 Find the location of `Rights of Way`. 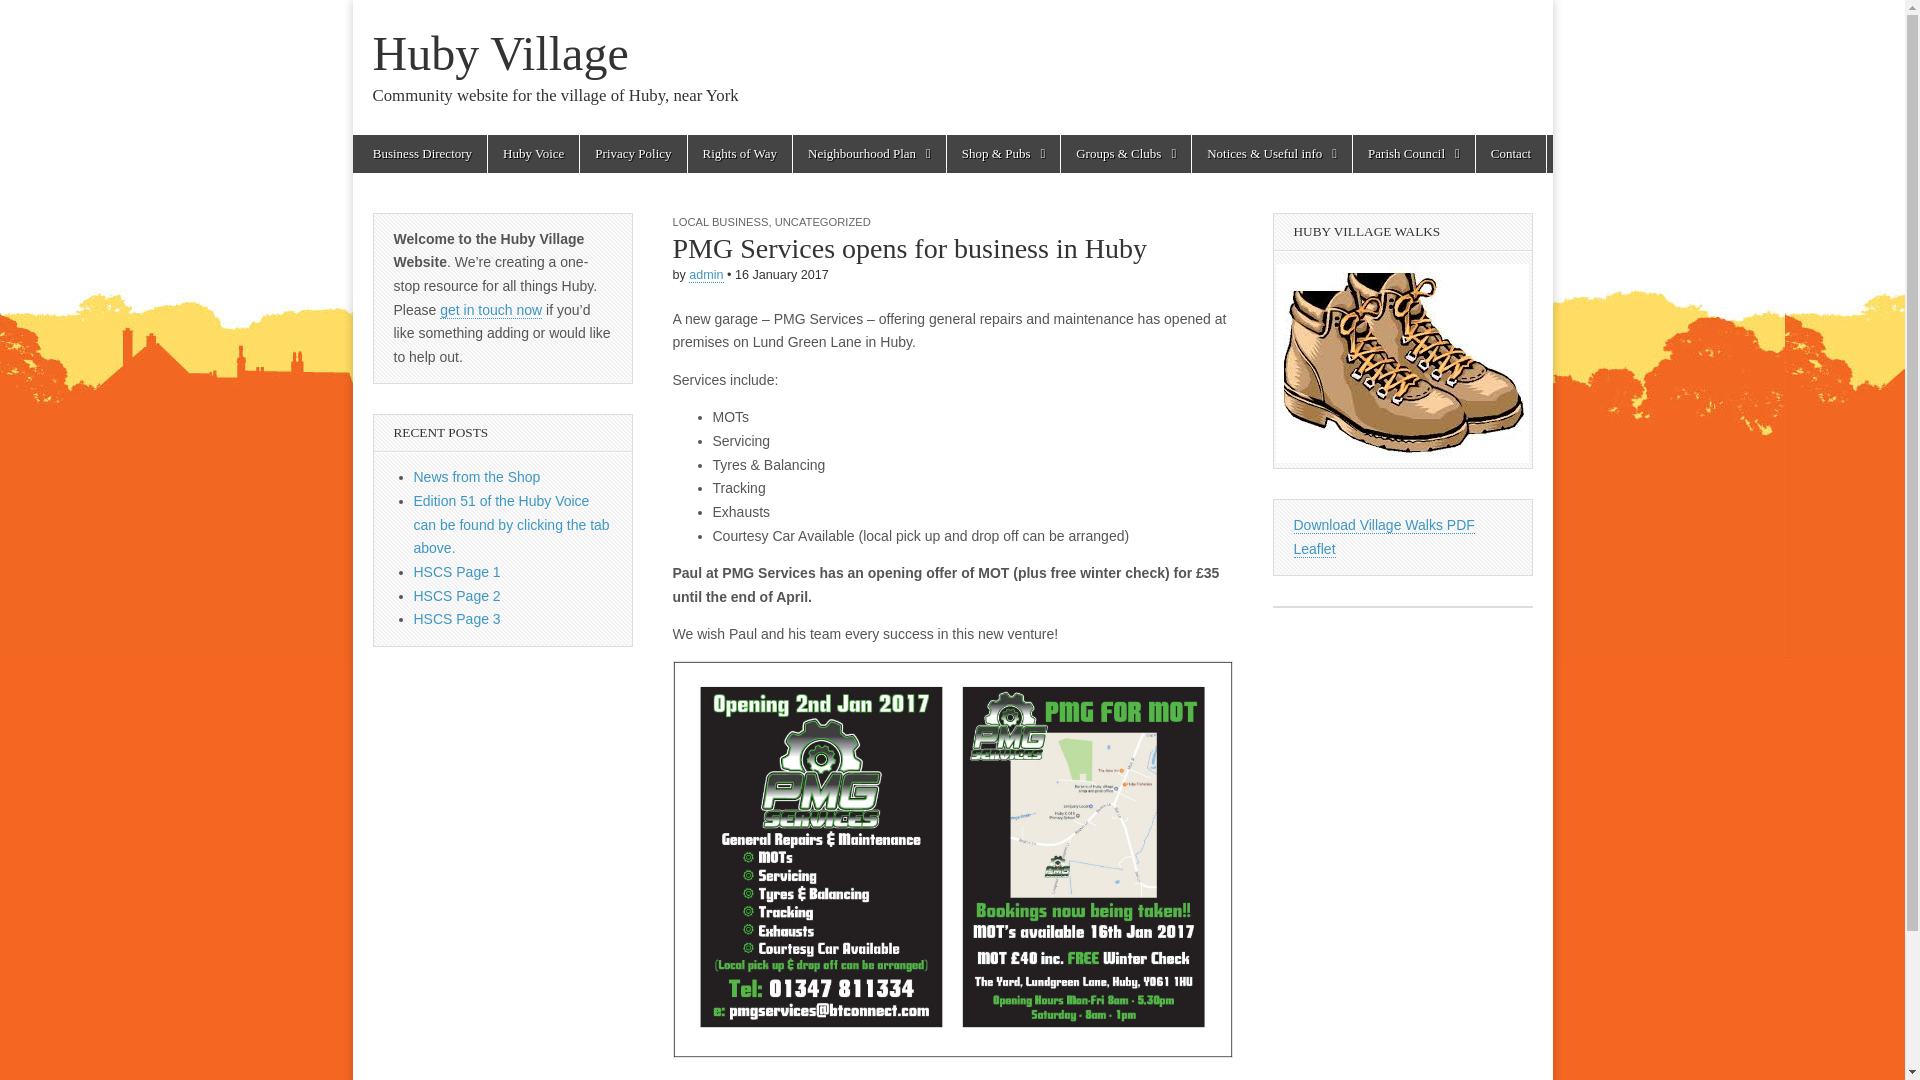

Rights of Way is located at coordinates (740, 154).